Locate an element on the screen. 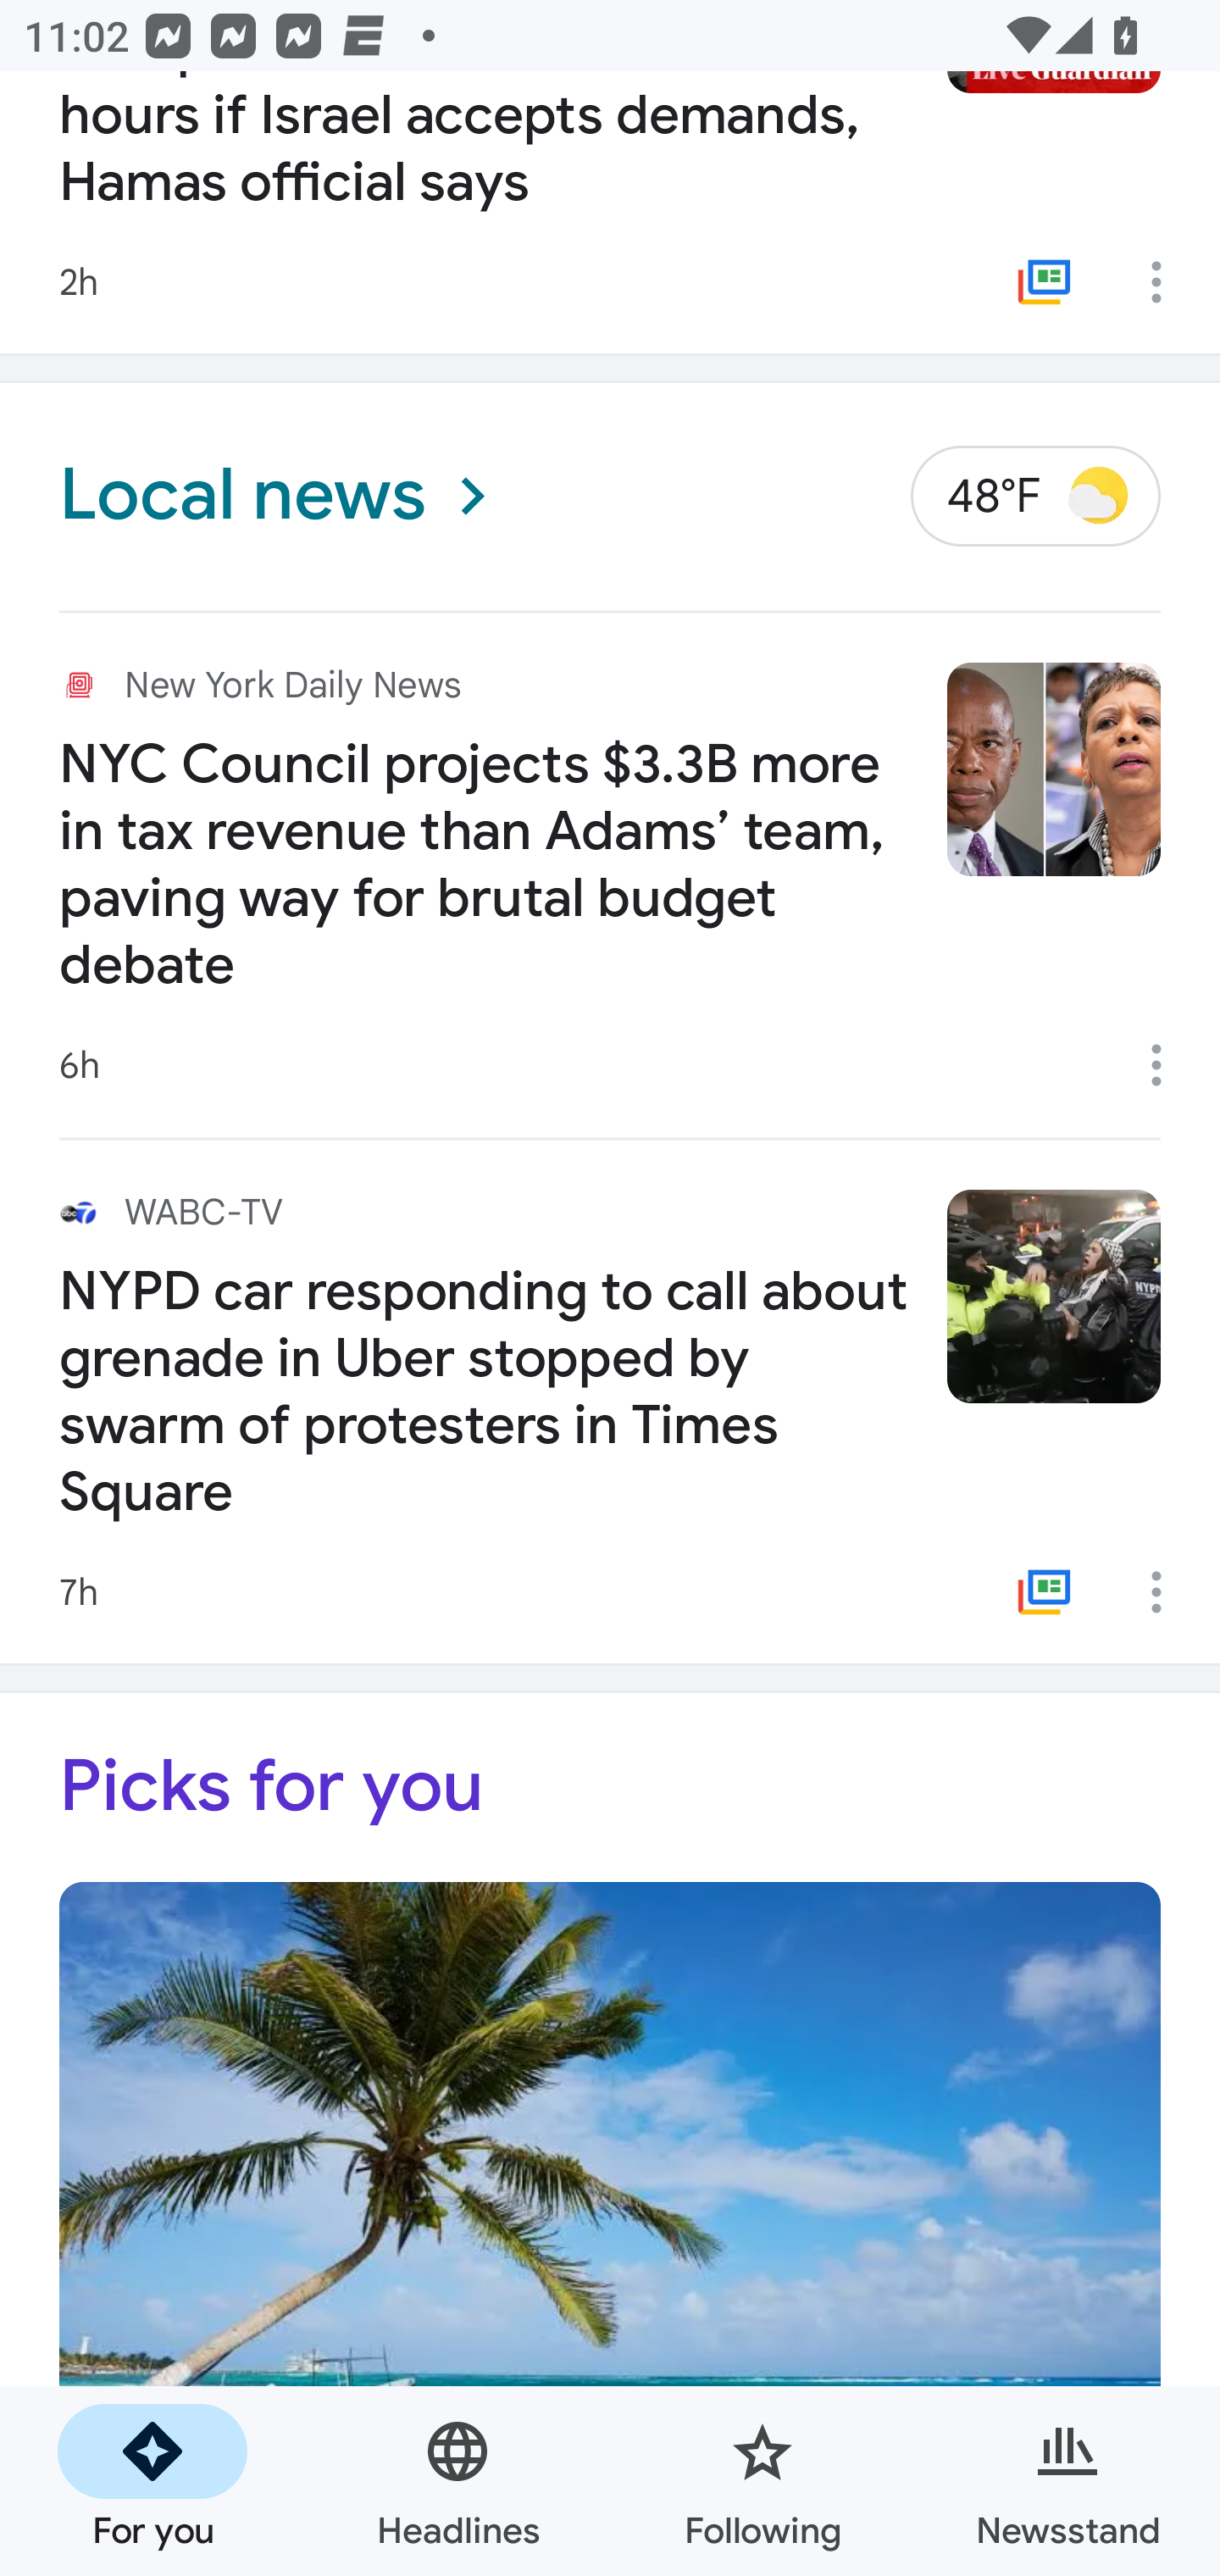  Newsstand is located at coordinates (1067, 2481).